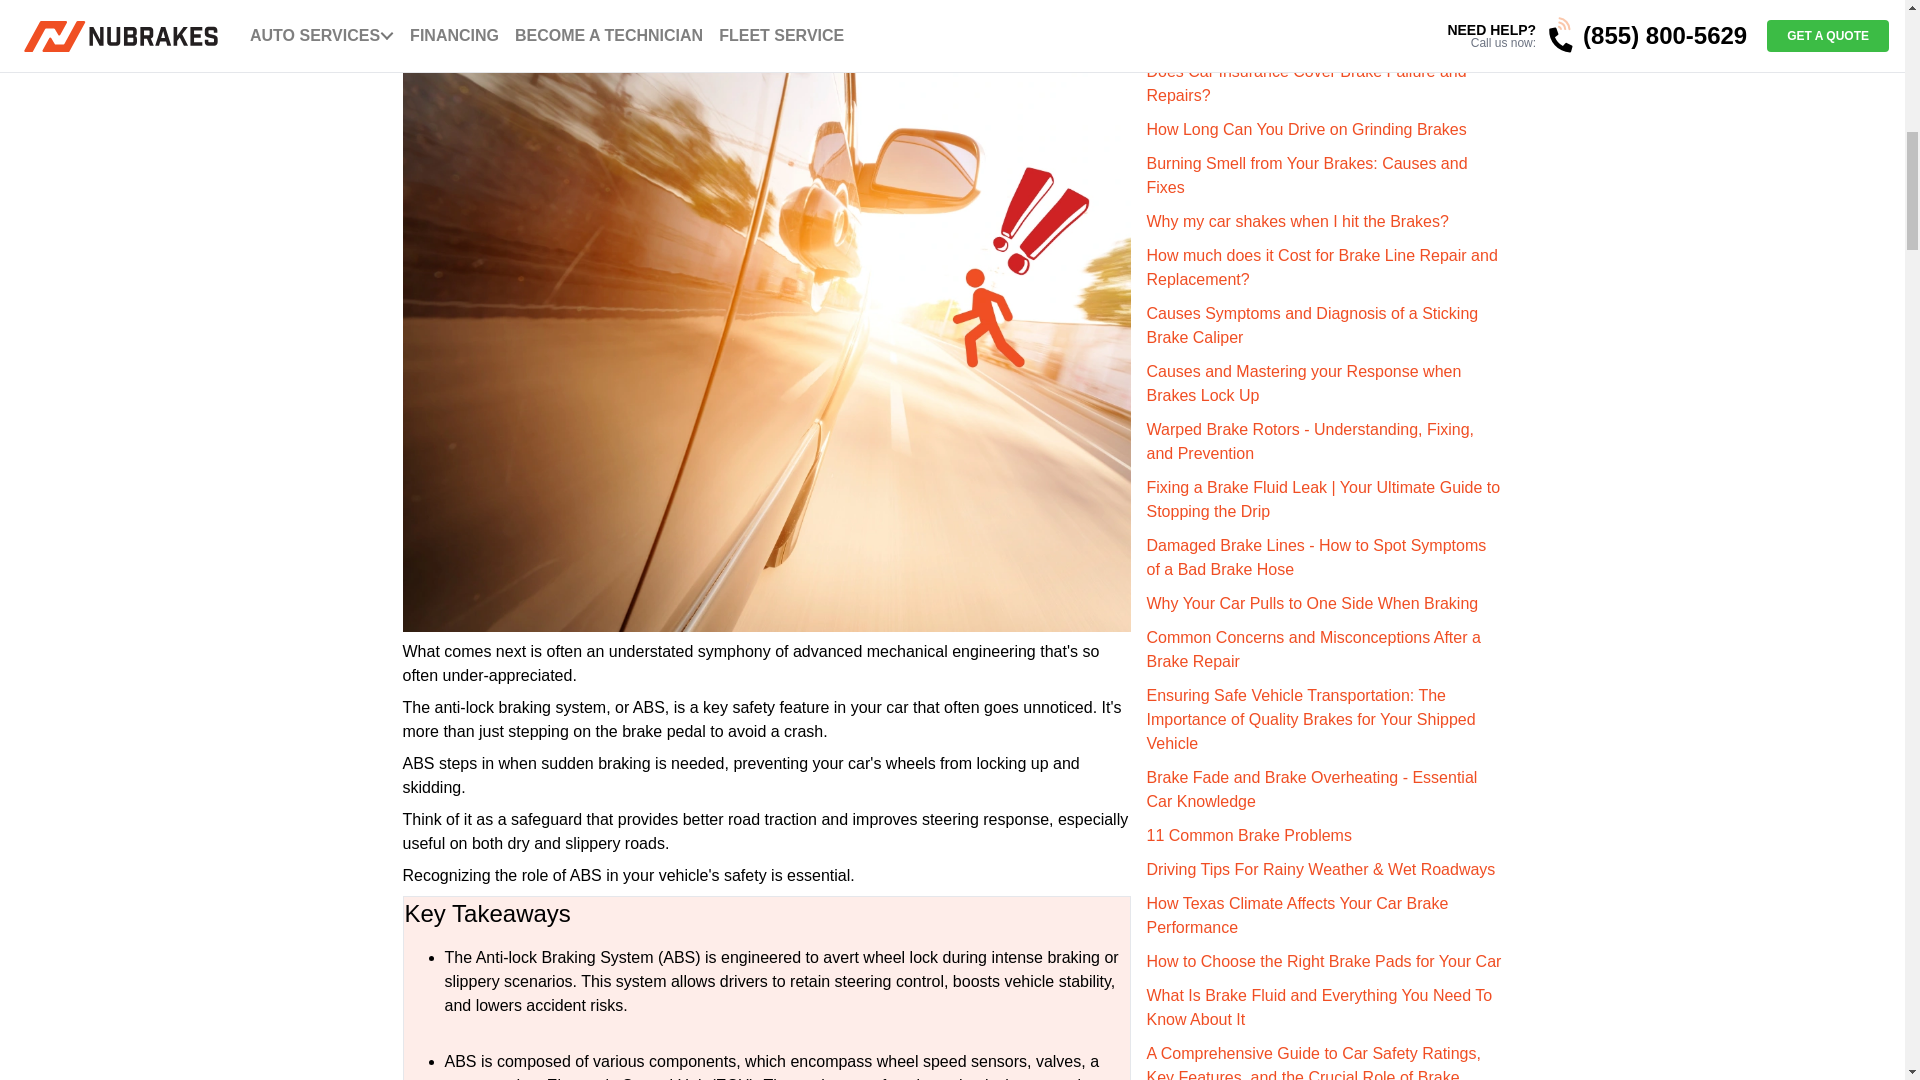 Image resolution: width=1920 pixels, height=1080 pixels. Describe the element at coordinates (1322, 268) in the screenshot. I see `How much does it Cost for Brake Line Repair and Replacement?` at that location.